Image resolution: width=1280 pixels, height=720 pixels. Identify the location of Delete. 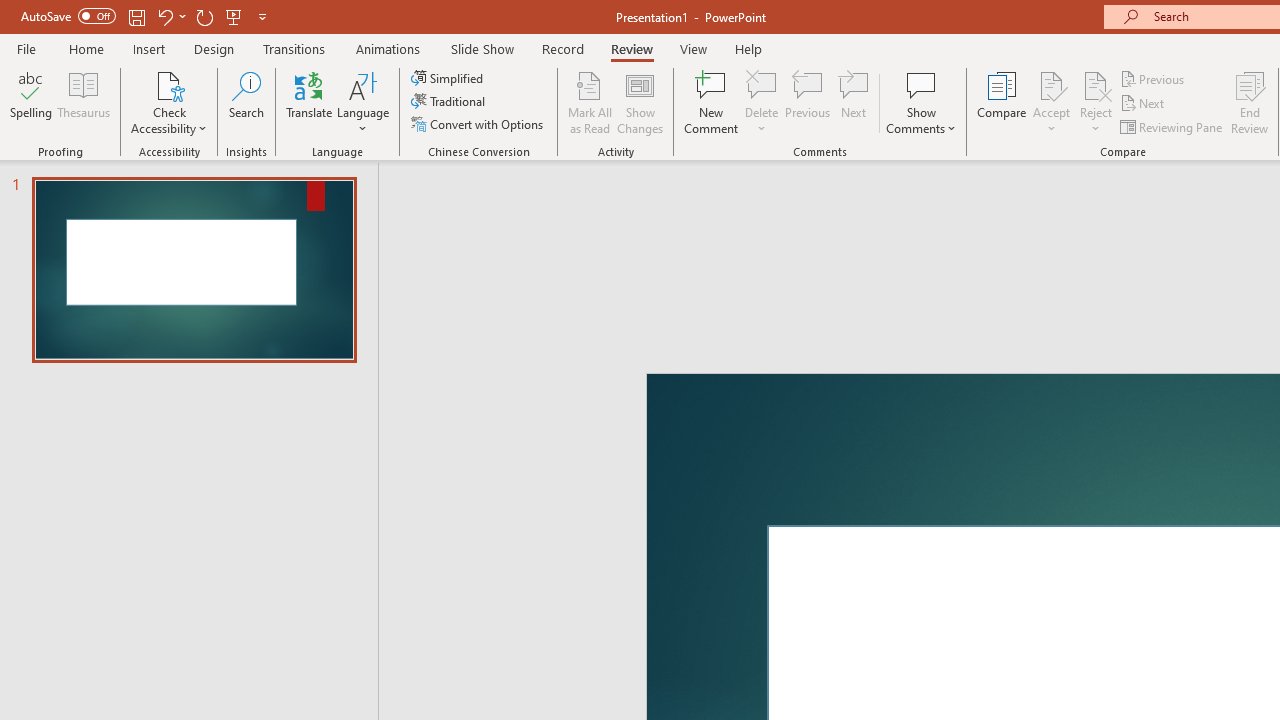
(762, 102).